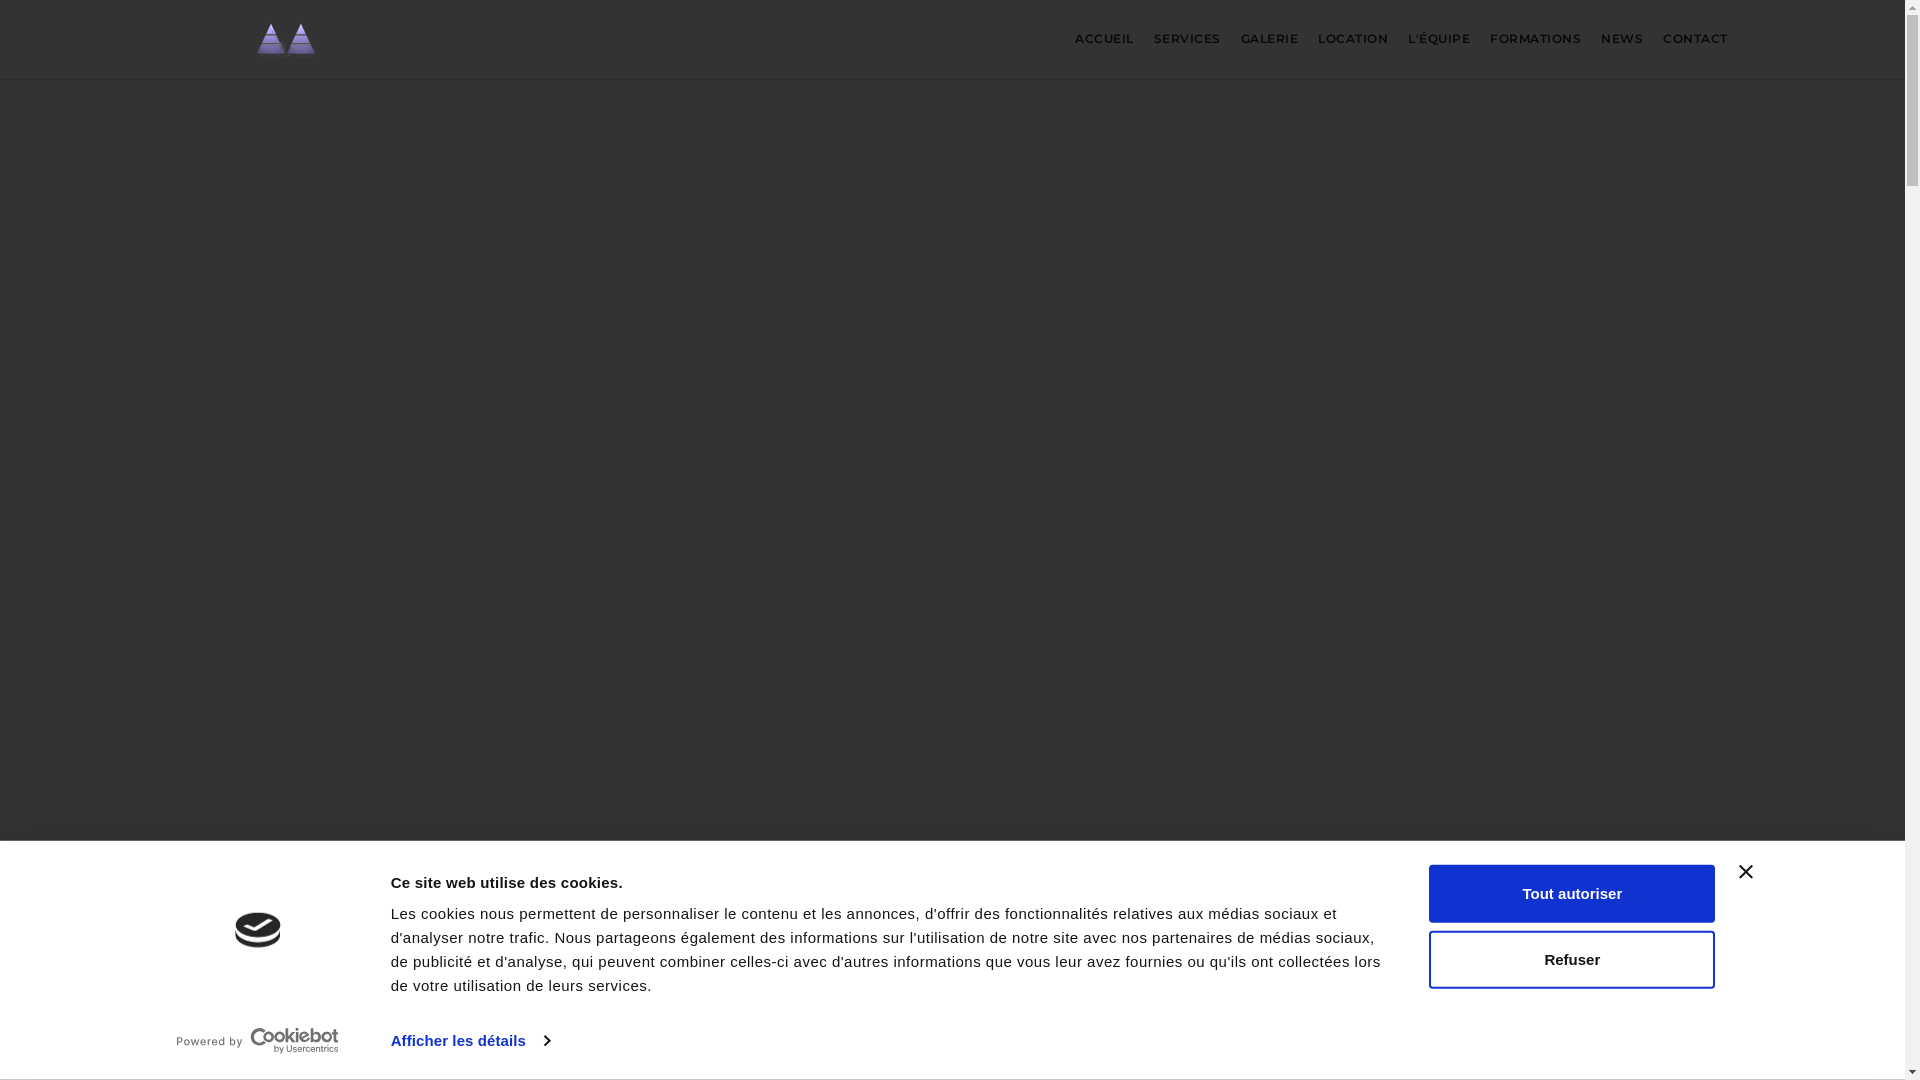 This screenshot has height=1080, width=1920. What do you see at coordinates (1572, 959) in the screenshot?
I see `Refuser` at bounding box center [1572, 959].